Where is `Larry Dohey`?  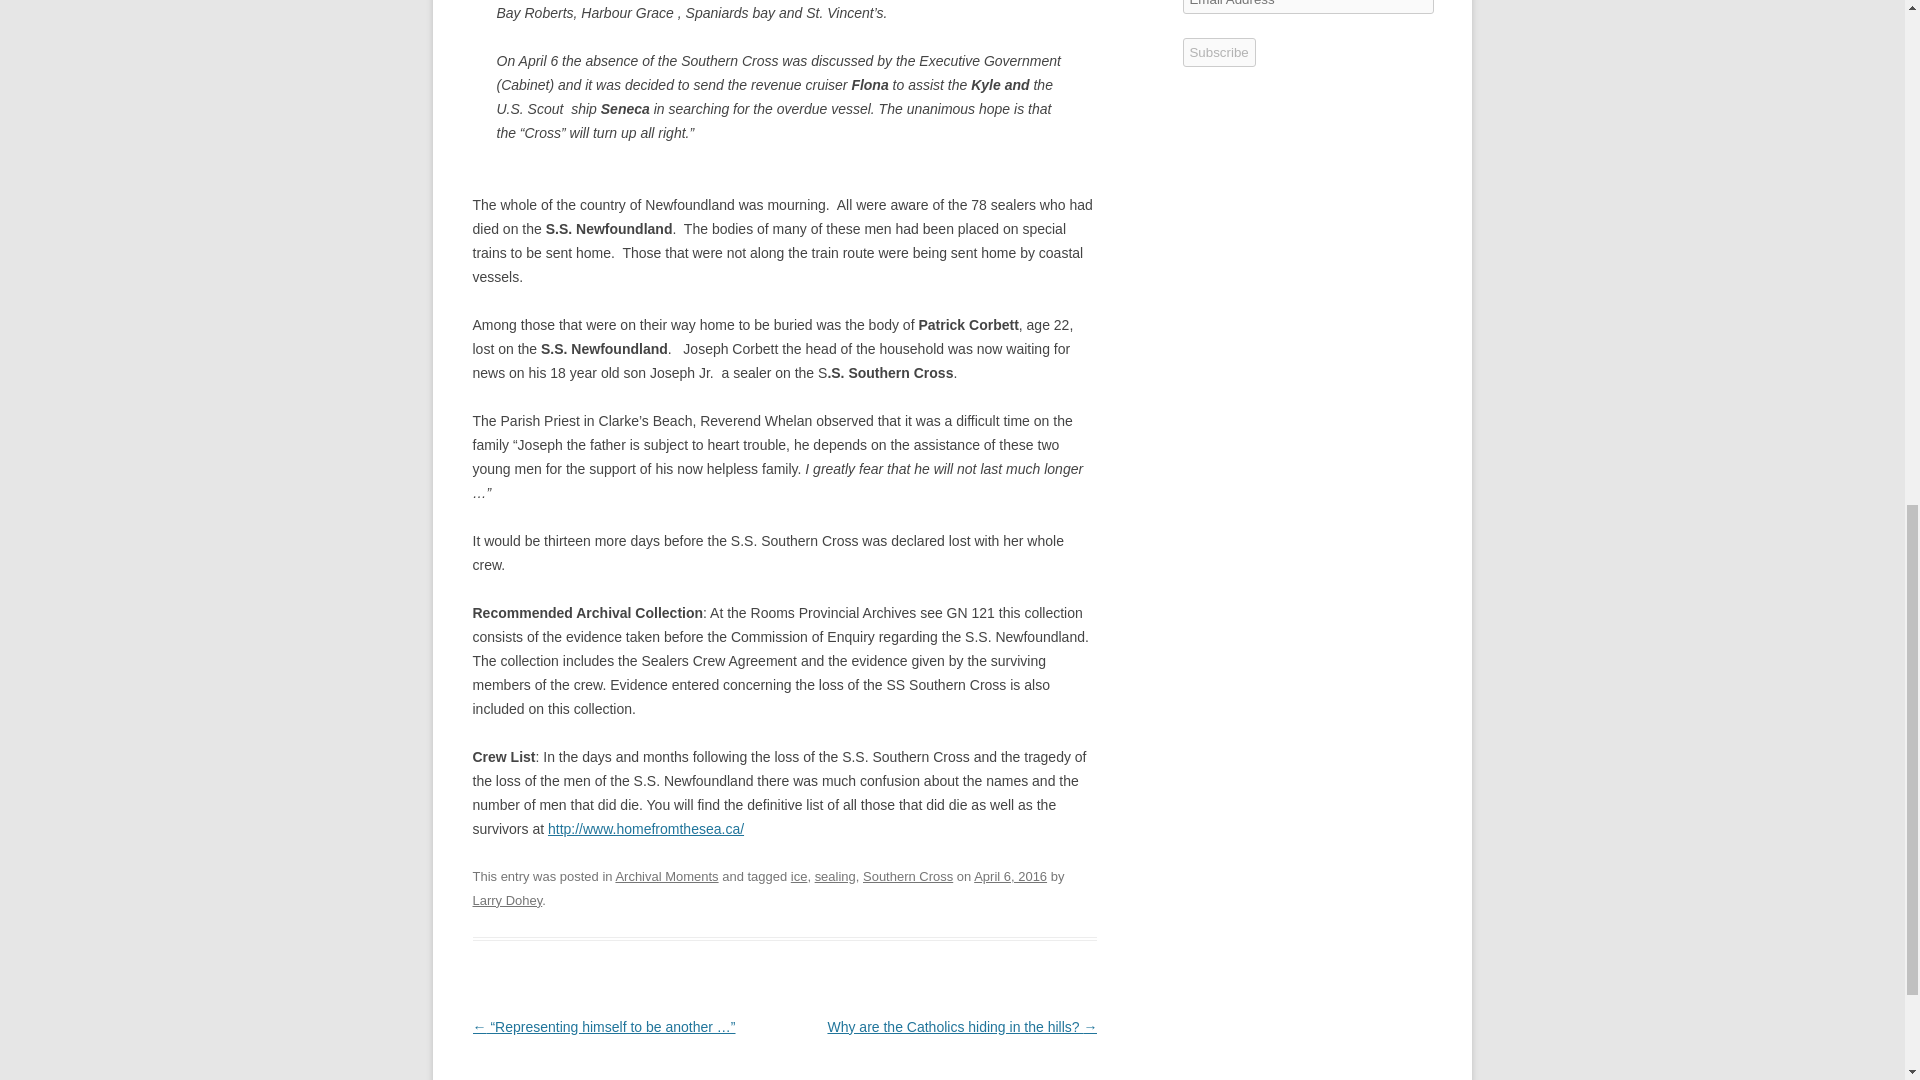 Larry Dohey is located at coordinates (506, 900).